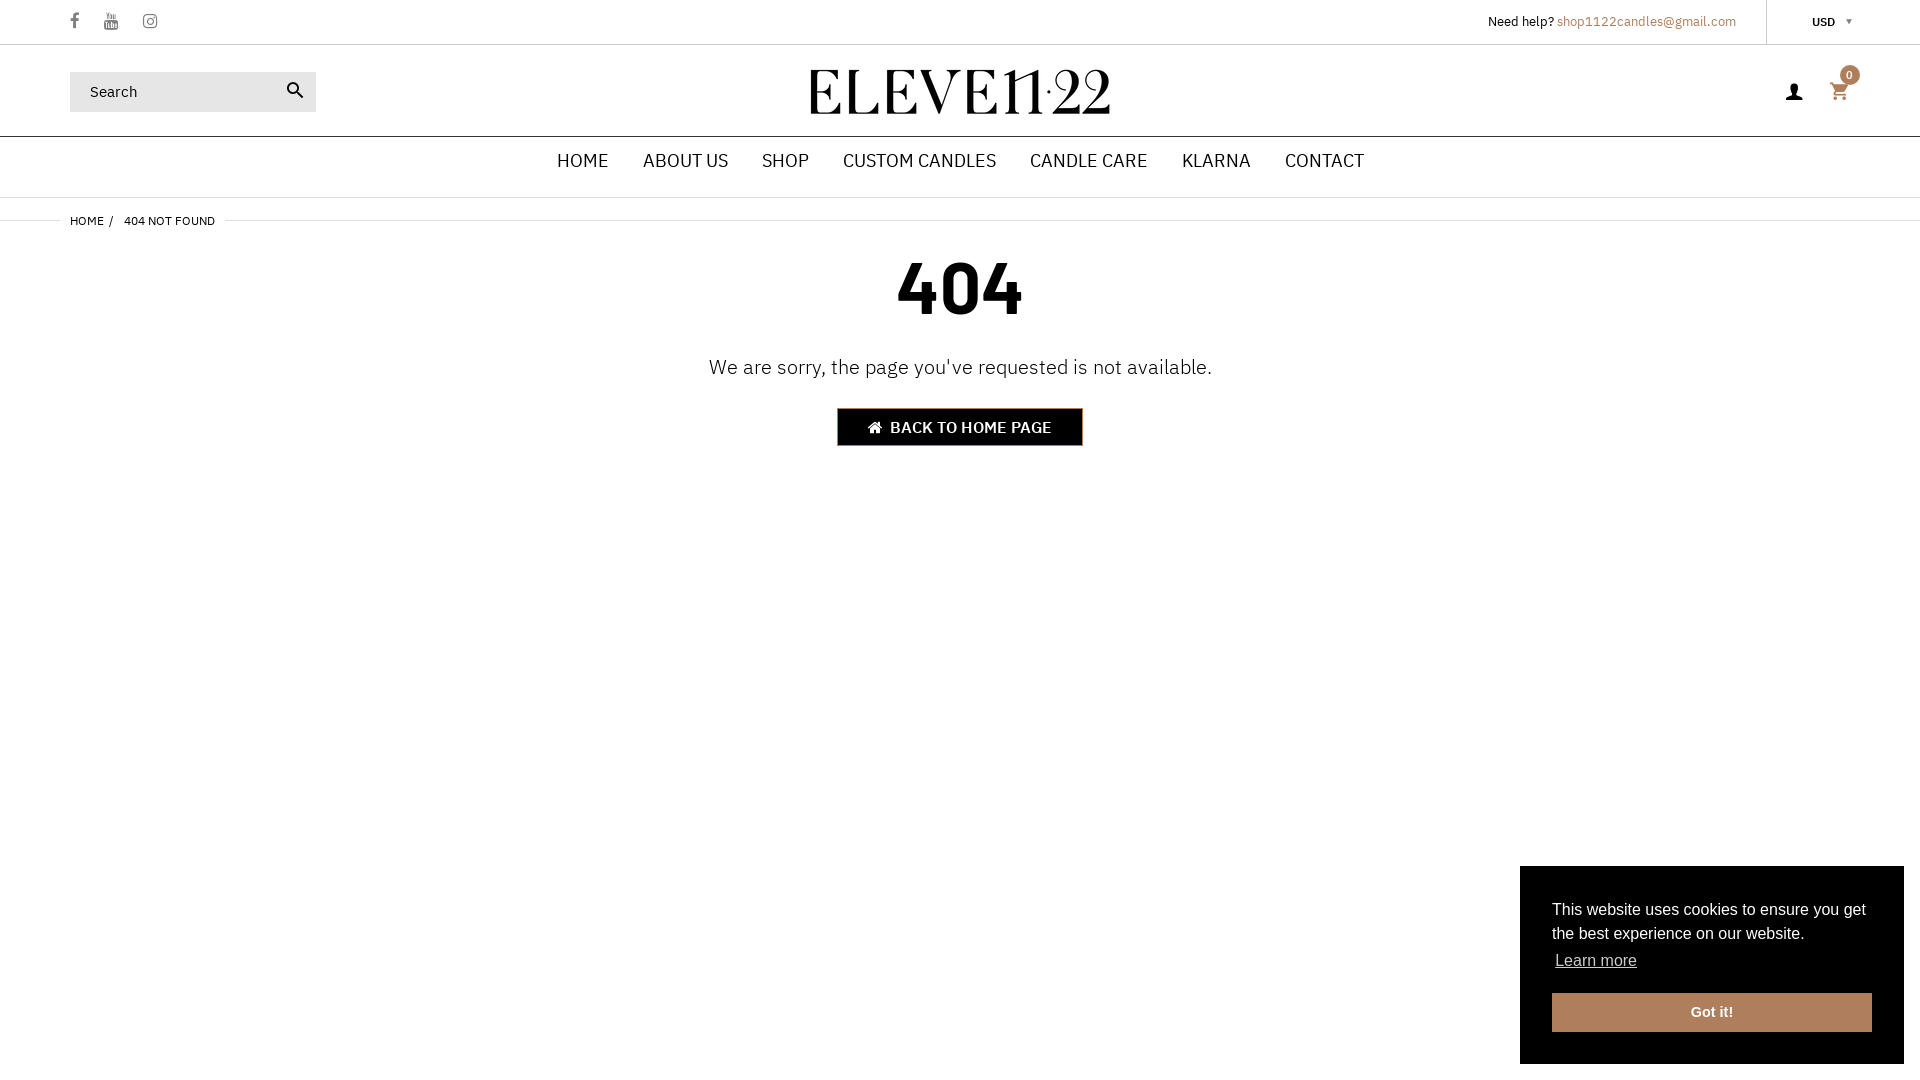  What do you see at coordinates (1839, 92) in the screenshot?
I see `0` at bounding box center [1839, 92].